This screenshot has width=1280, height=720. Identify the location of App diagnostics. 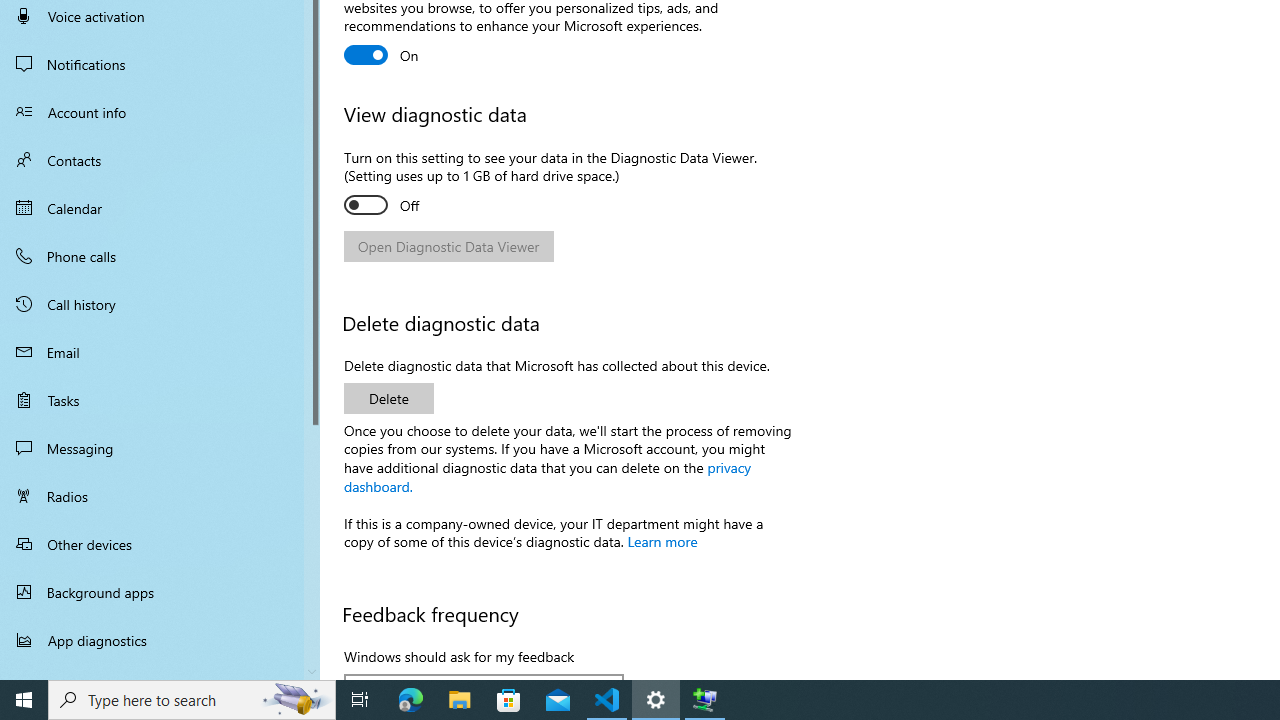
(160, 640).